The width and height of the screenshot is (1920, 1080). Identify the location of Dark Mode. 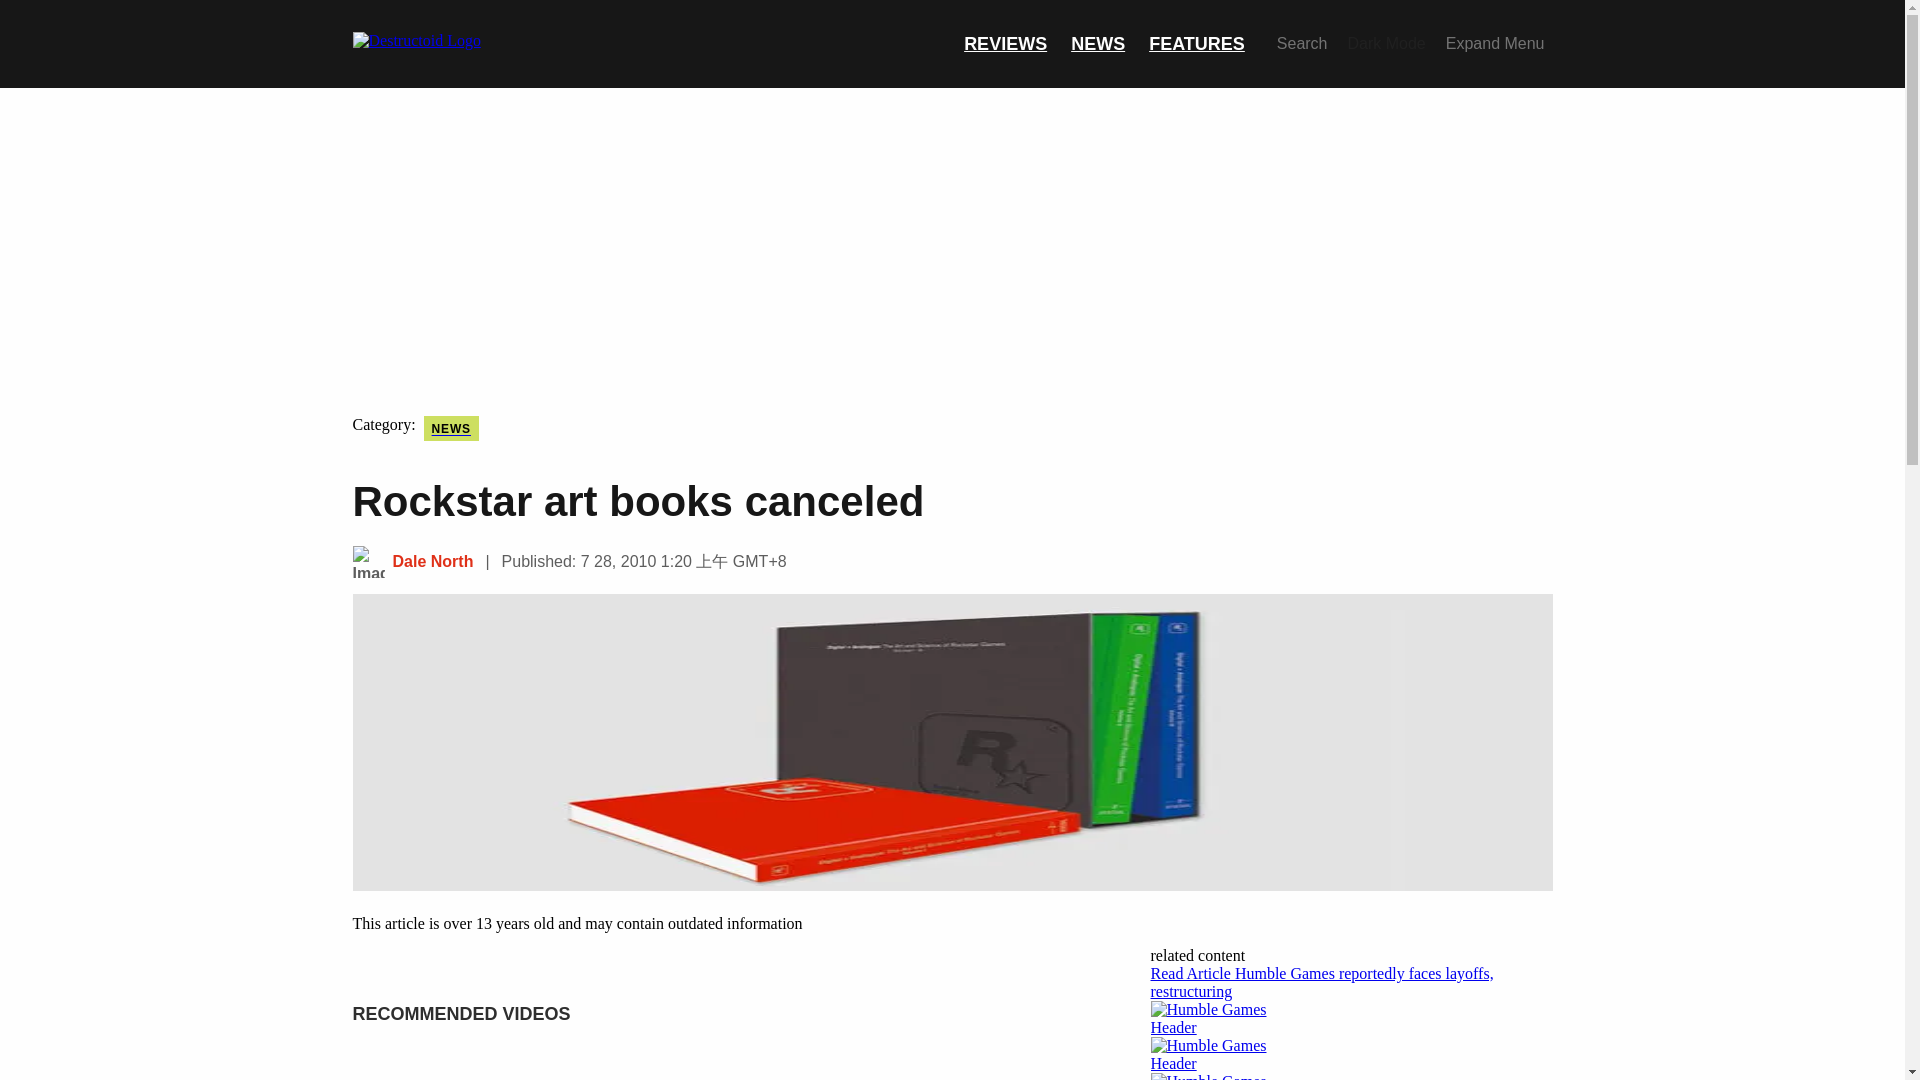
(1387, 44).